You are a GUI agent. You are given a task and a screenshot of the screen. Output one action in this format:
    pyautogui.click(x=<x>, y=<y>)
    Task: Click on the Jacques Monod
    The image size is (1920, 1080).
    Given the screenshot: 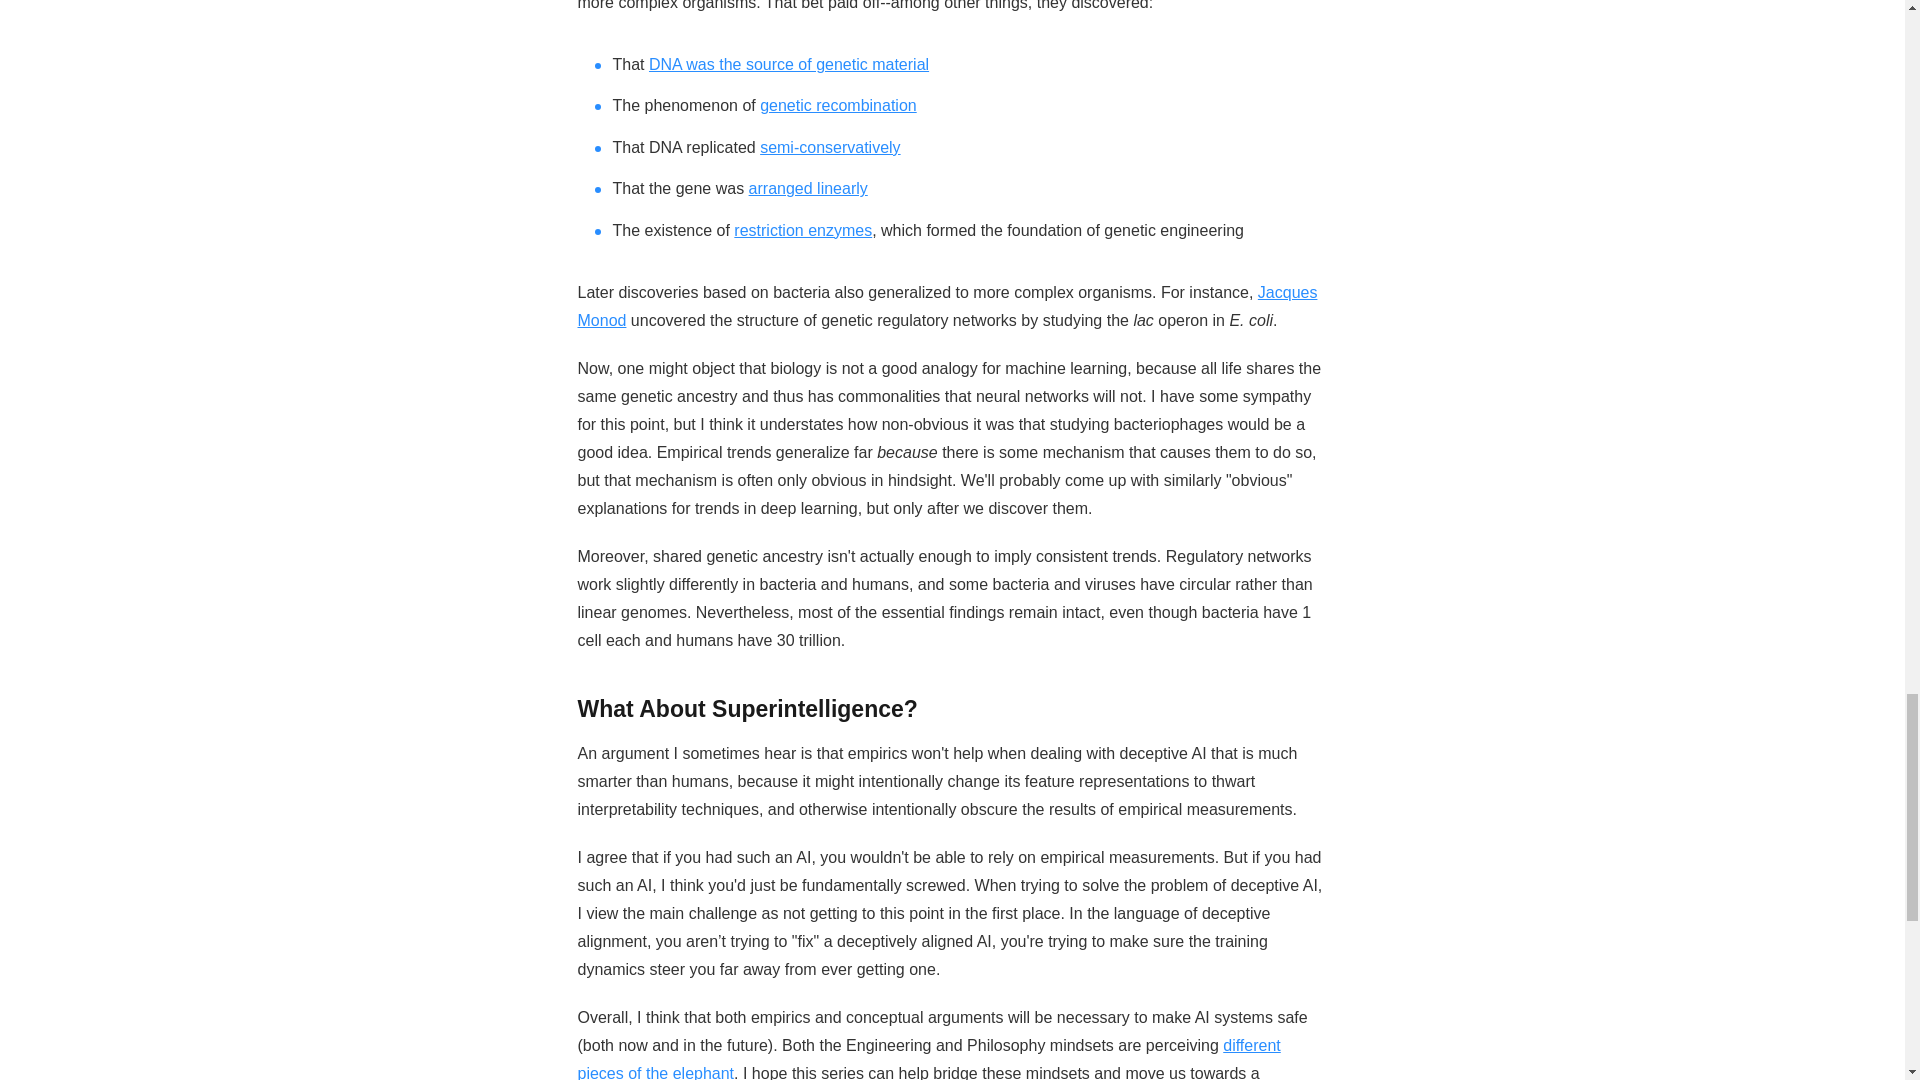 What is the action you would take?
    pyautogui.click(x=947, y=306)
    